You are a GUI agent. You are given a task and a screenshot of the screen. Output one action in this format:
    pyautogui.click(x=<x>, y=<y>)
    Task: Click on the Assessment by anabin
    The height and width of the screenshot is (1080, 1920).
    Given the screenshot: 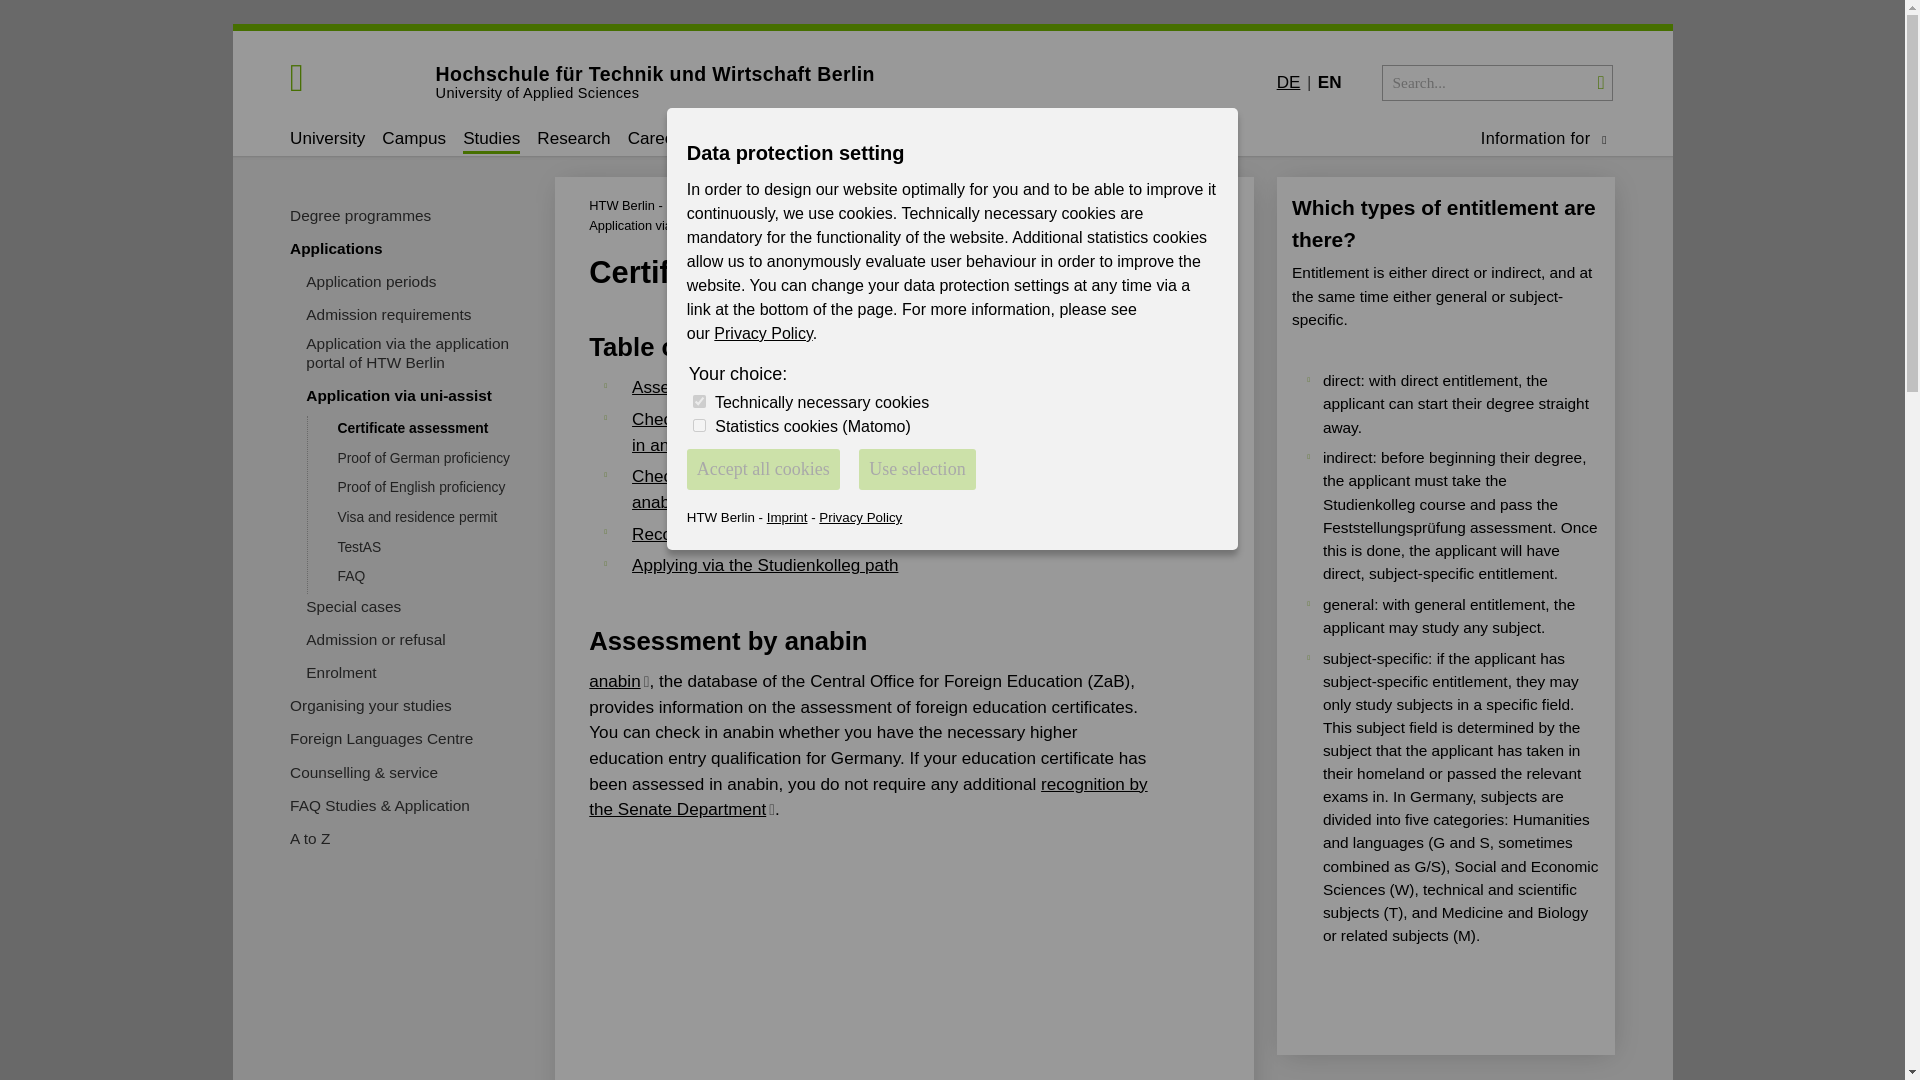 What is the action you would take?
    pyautogui.click(x=718, y=388)
    